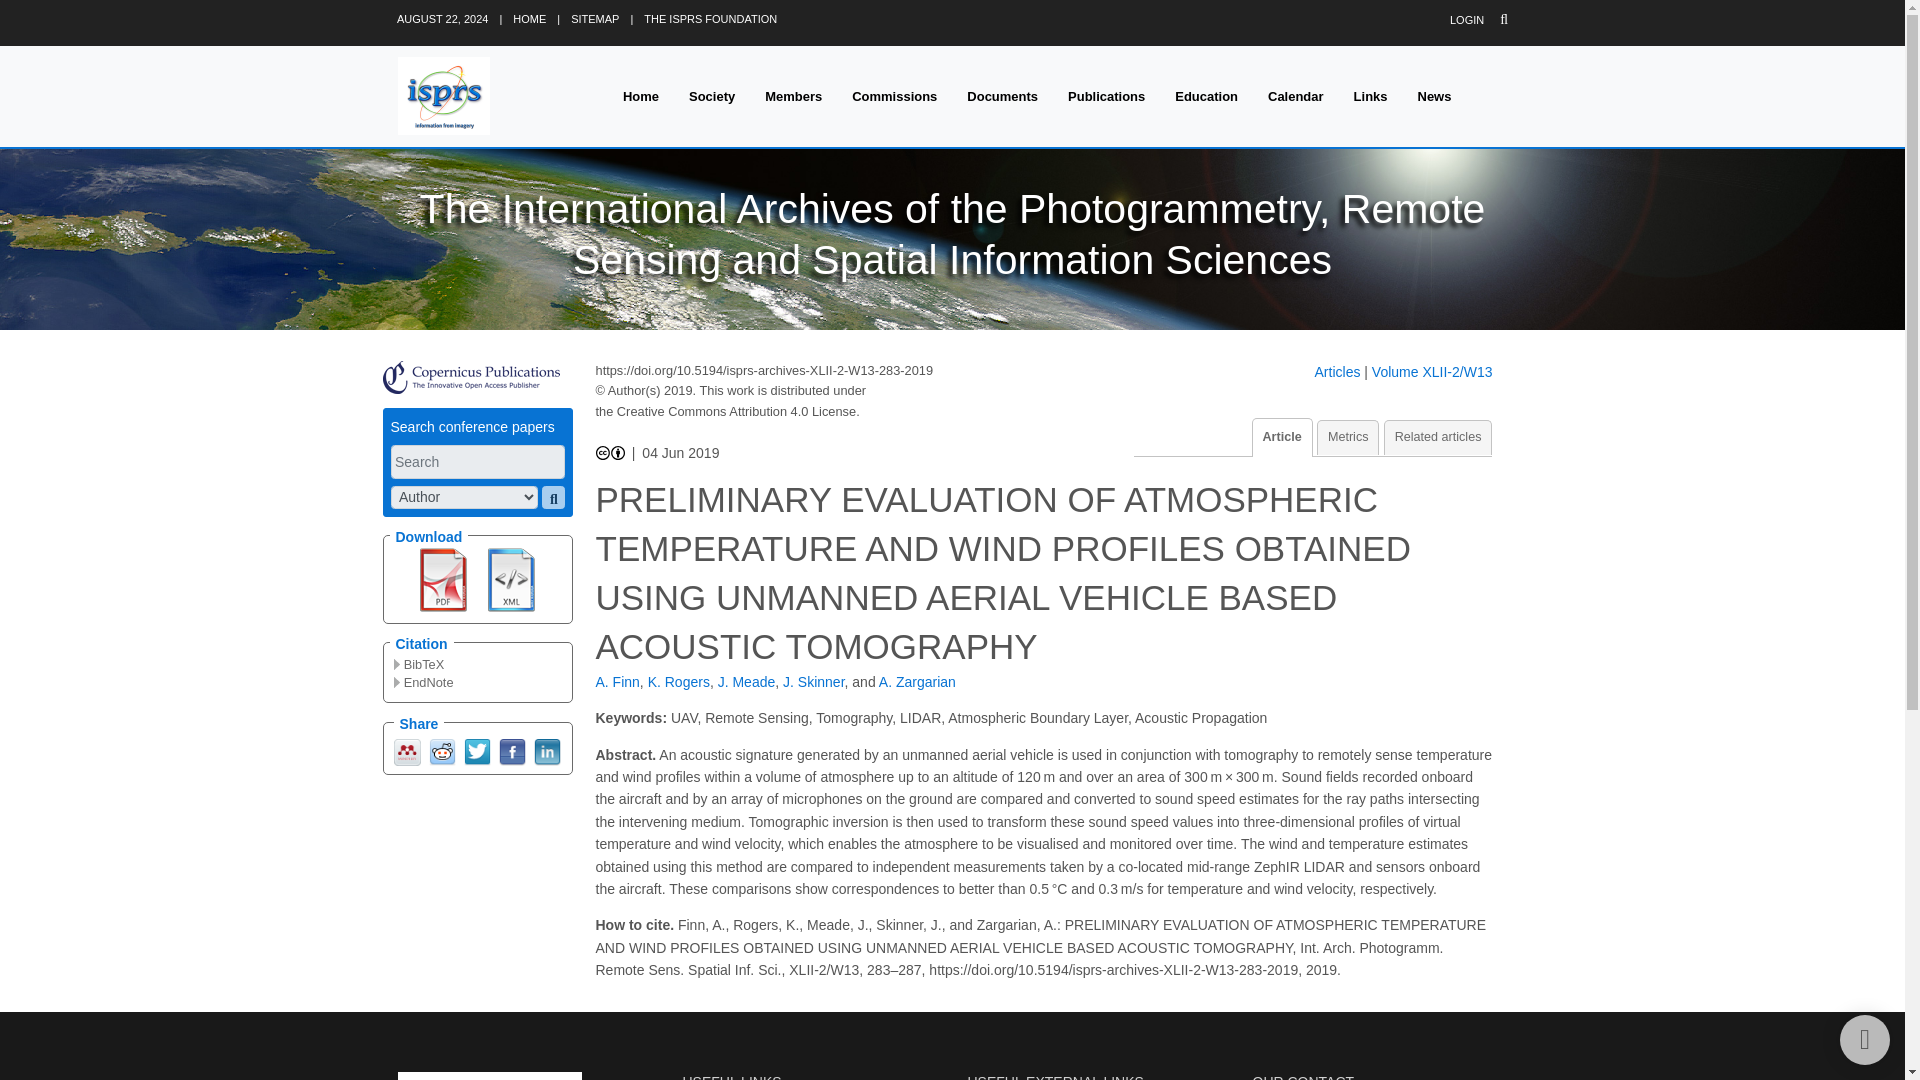  What do you see at coordinates (710, 18) in the screenshot?
I see `THE ISPRS FOUNDATION` at bounding box center [710, 18].